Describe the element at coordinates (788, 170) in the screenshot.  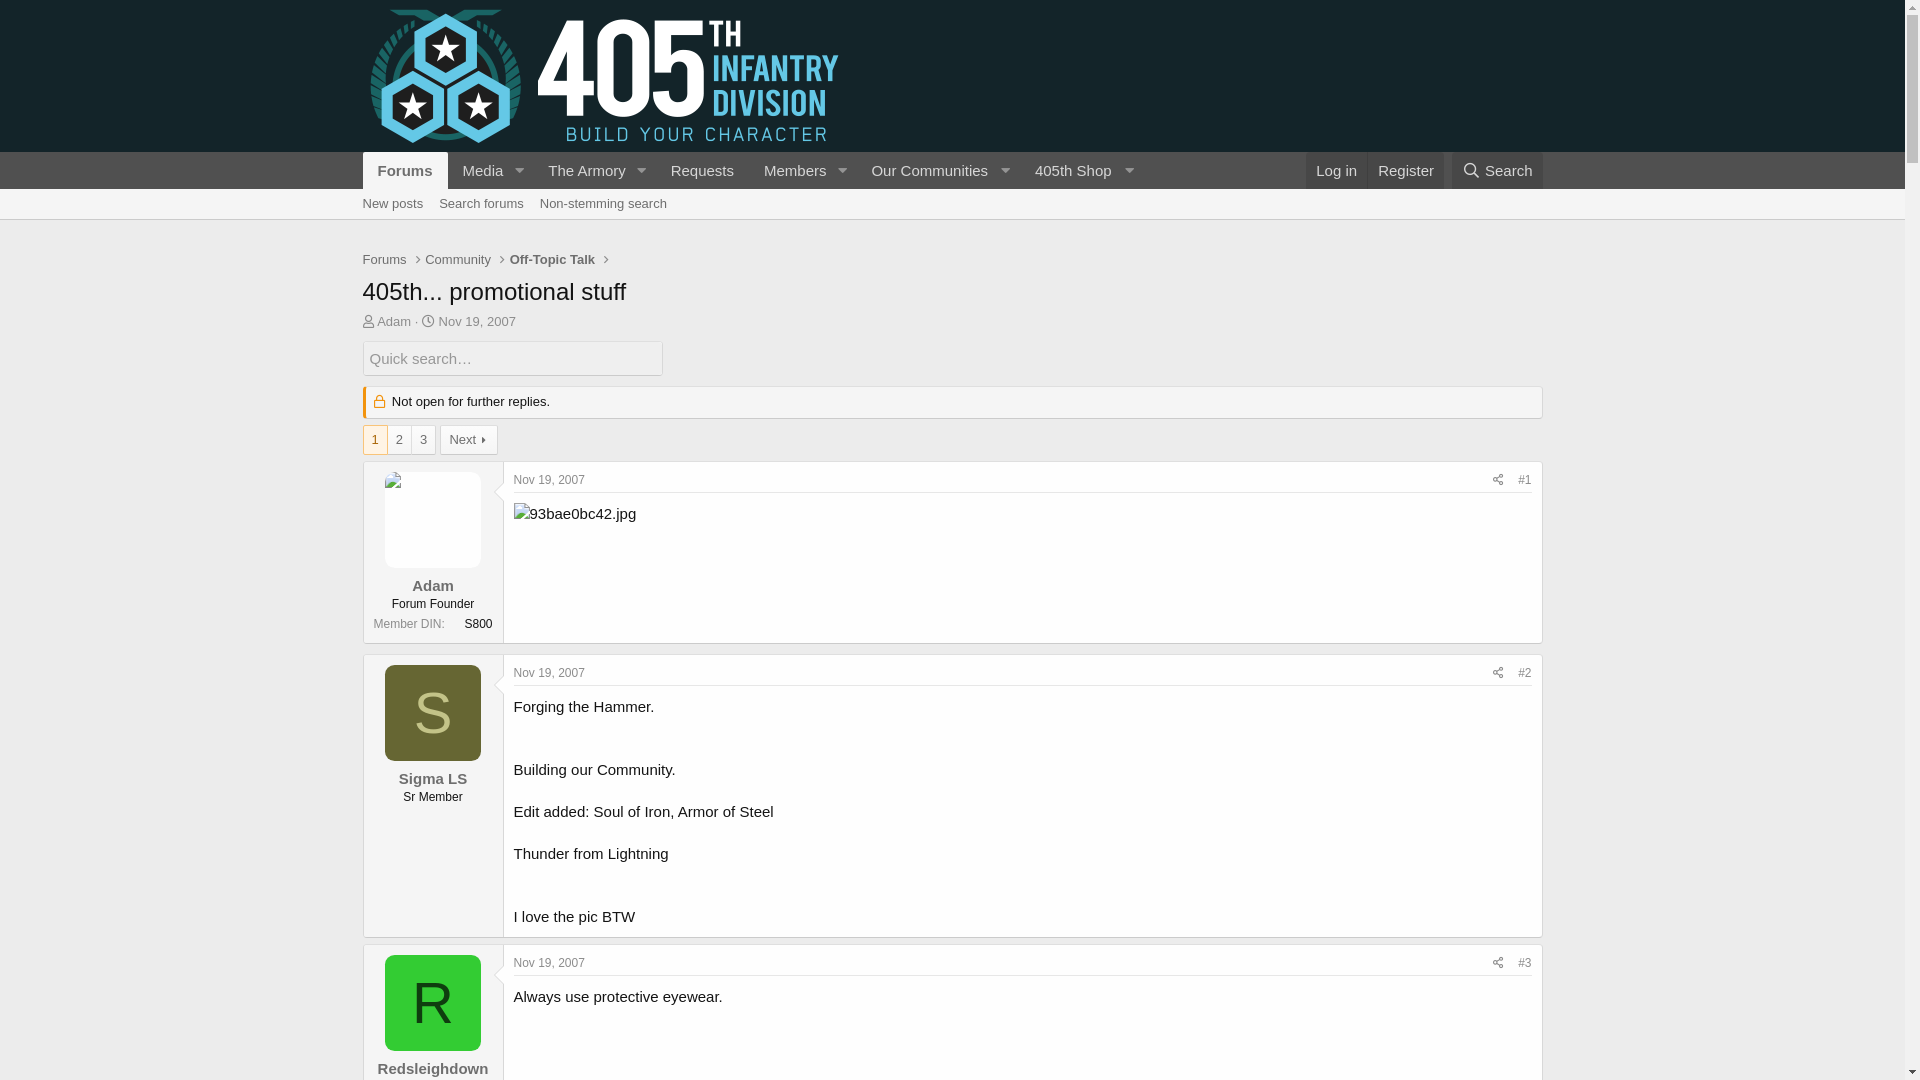
I see `Members` at that location.